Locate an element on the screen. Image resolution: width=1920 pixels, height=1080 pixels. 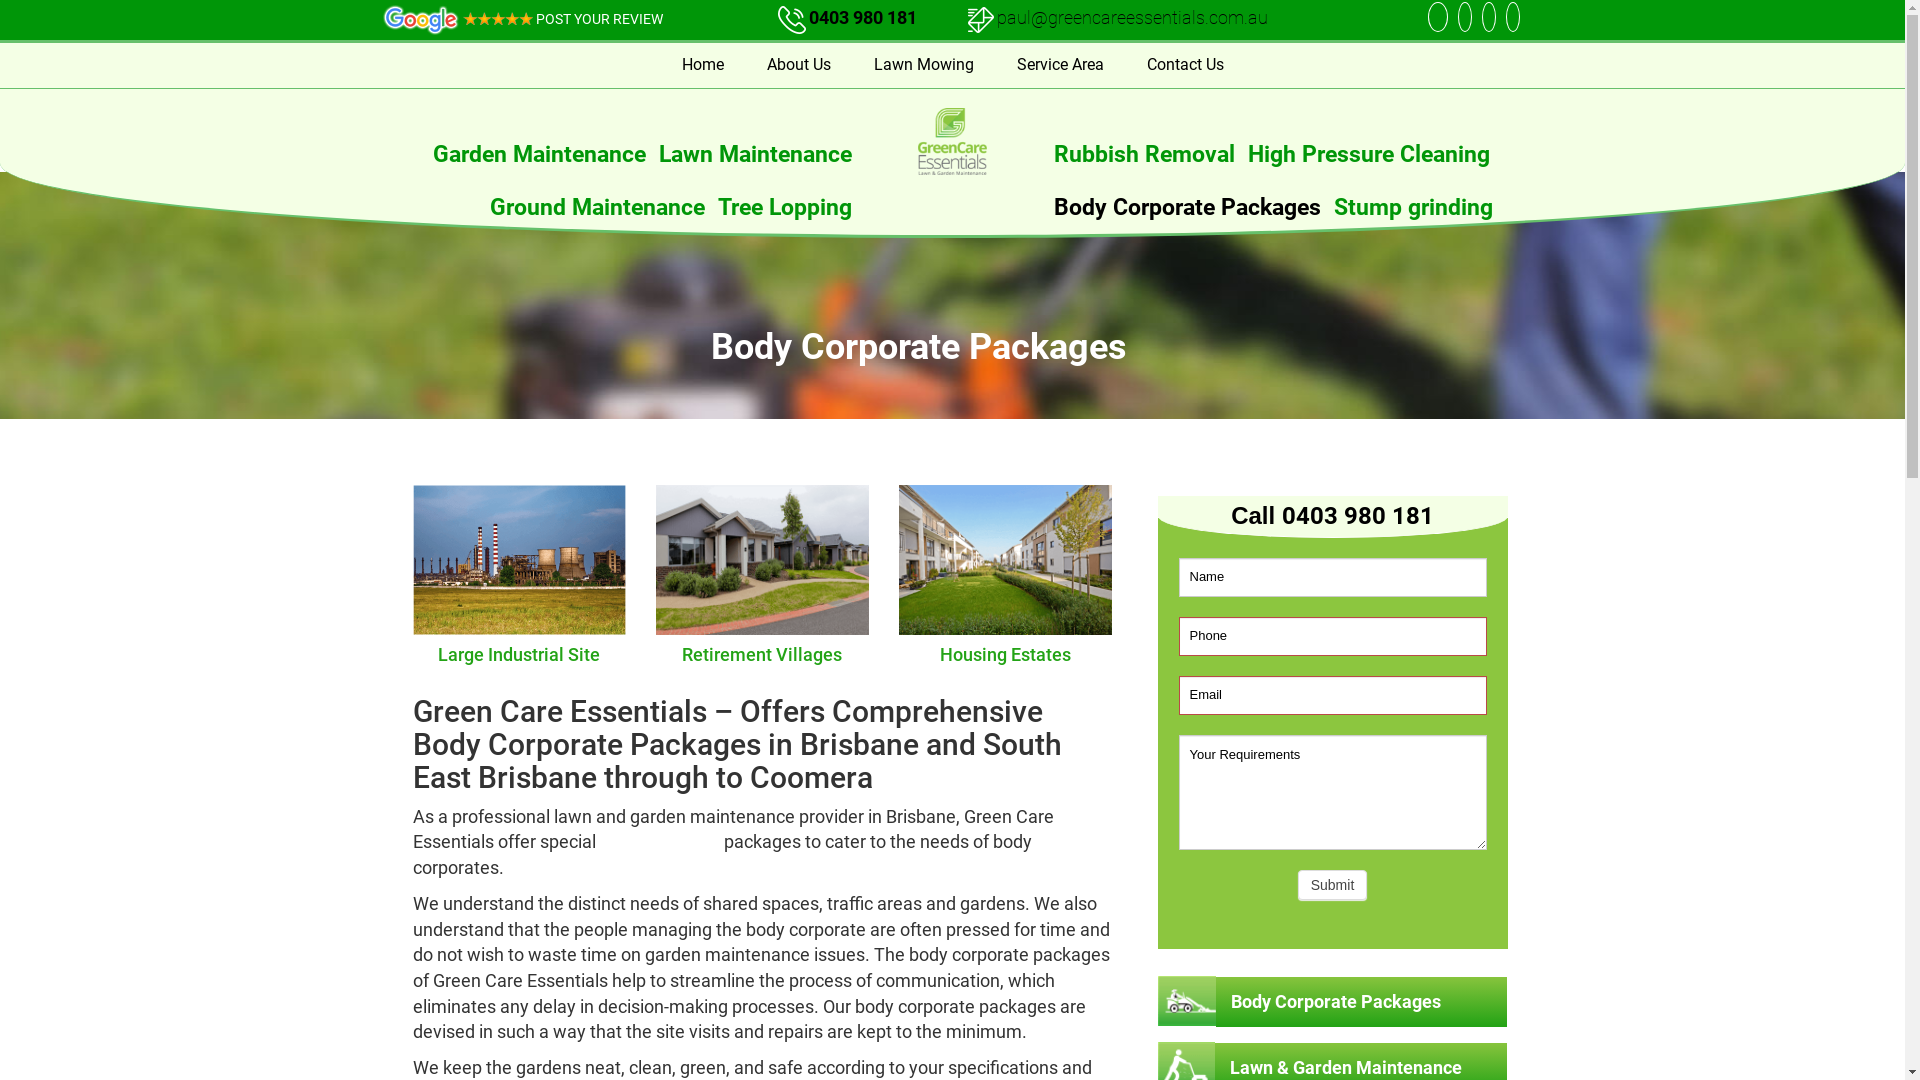
Home is located at coordinates (703, 64).